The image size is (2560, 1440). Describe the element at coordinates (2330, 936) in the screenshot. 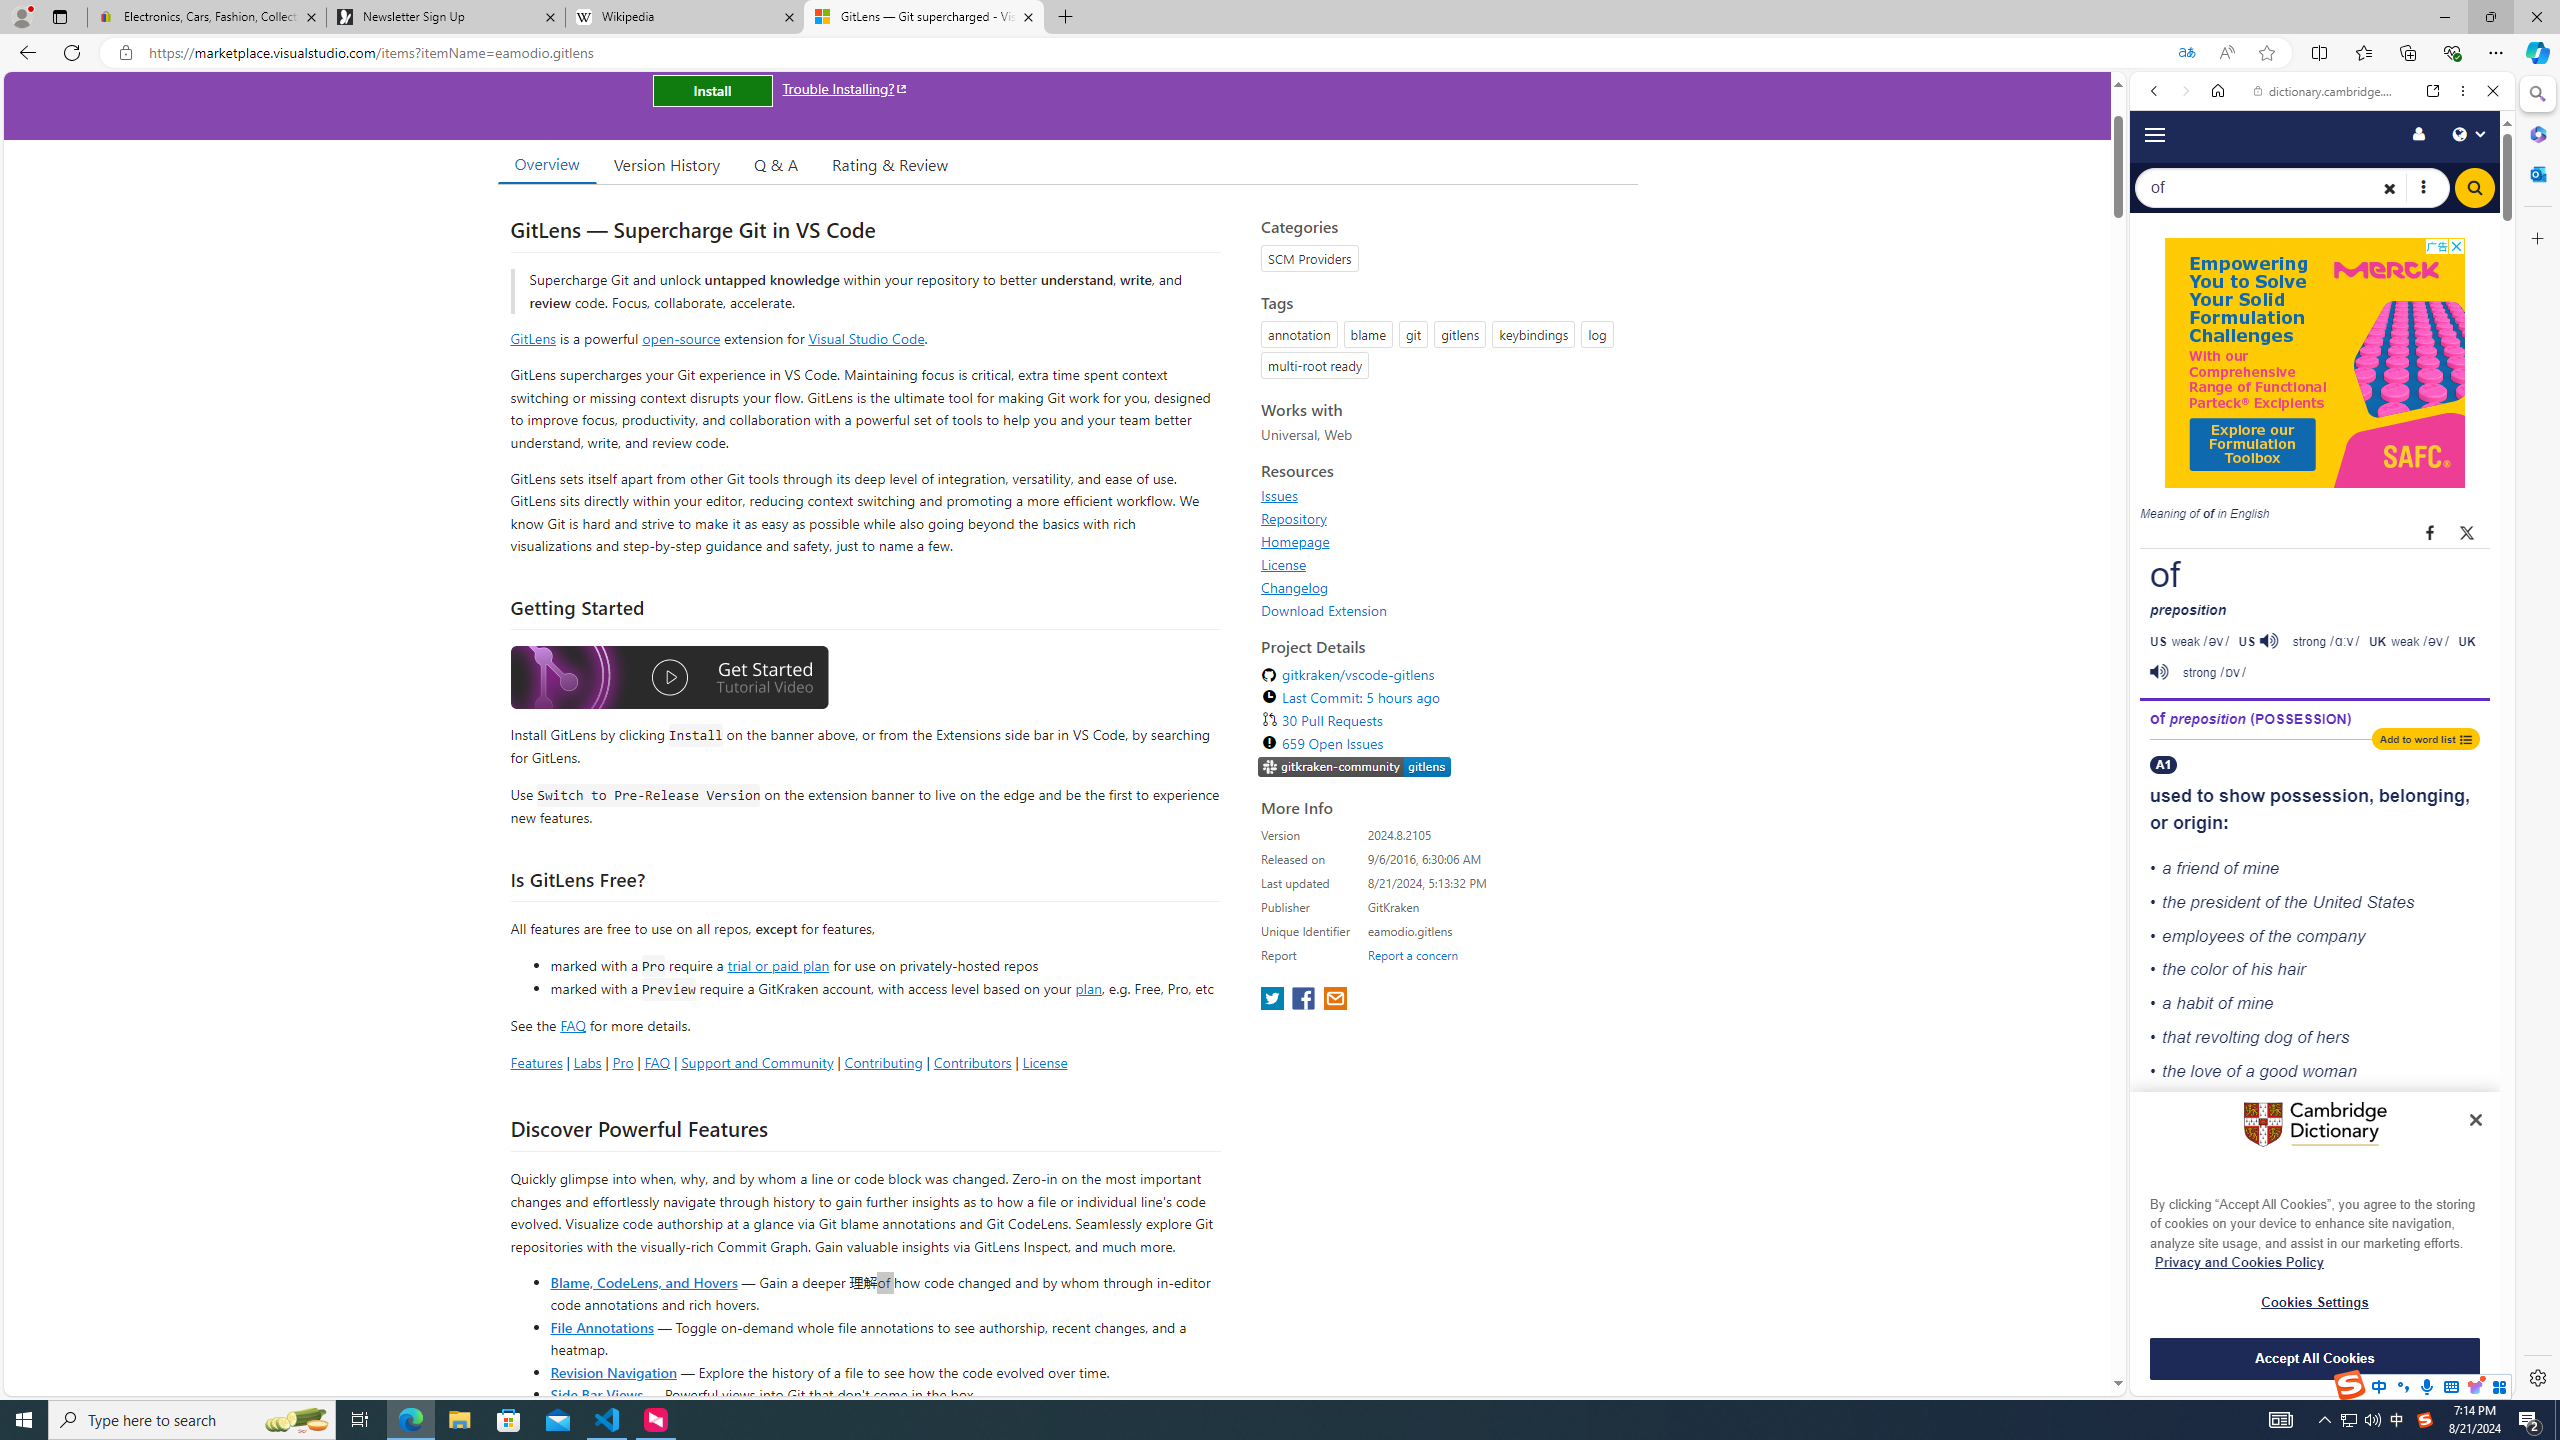

I see `company` at that location.